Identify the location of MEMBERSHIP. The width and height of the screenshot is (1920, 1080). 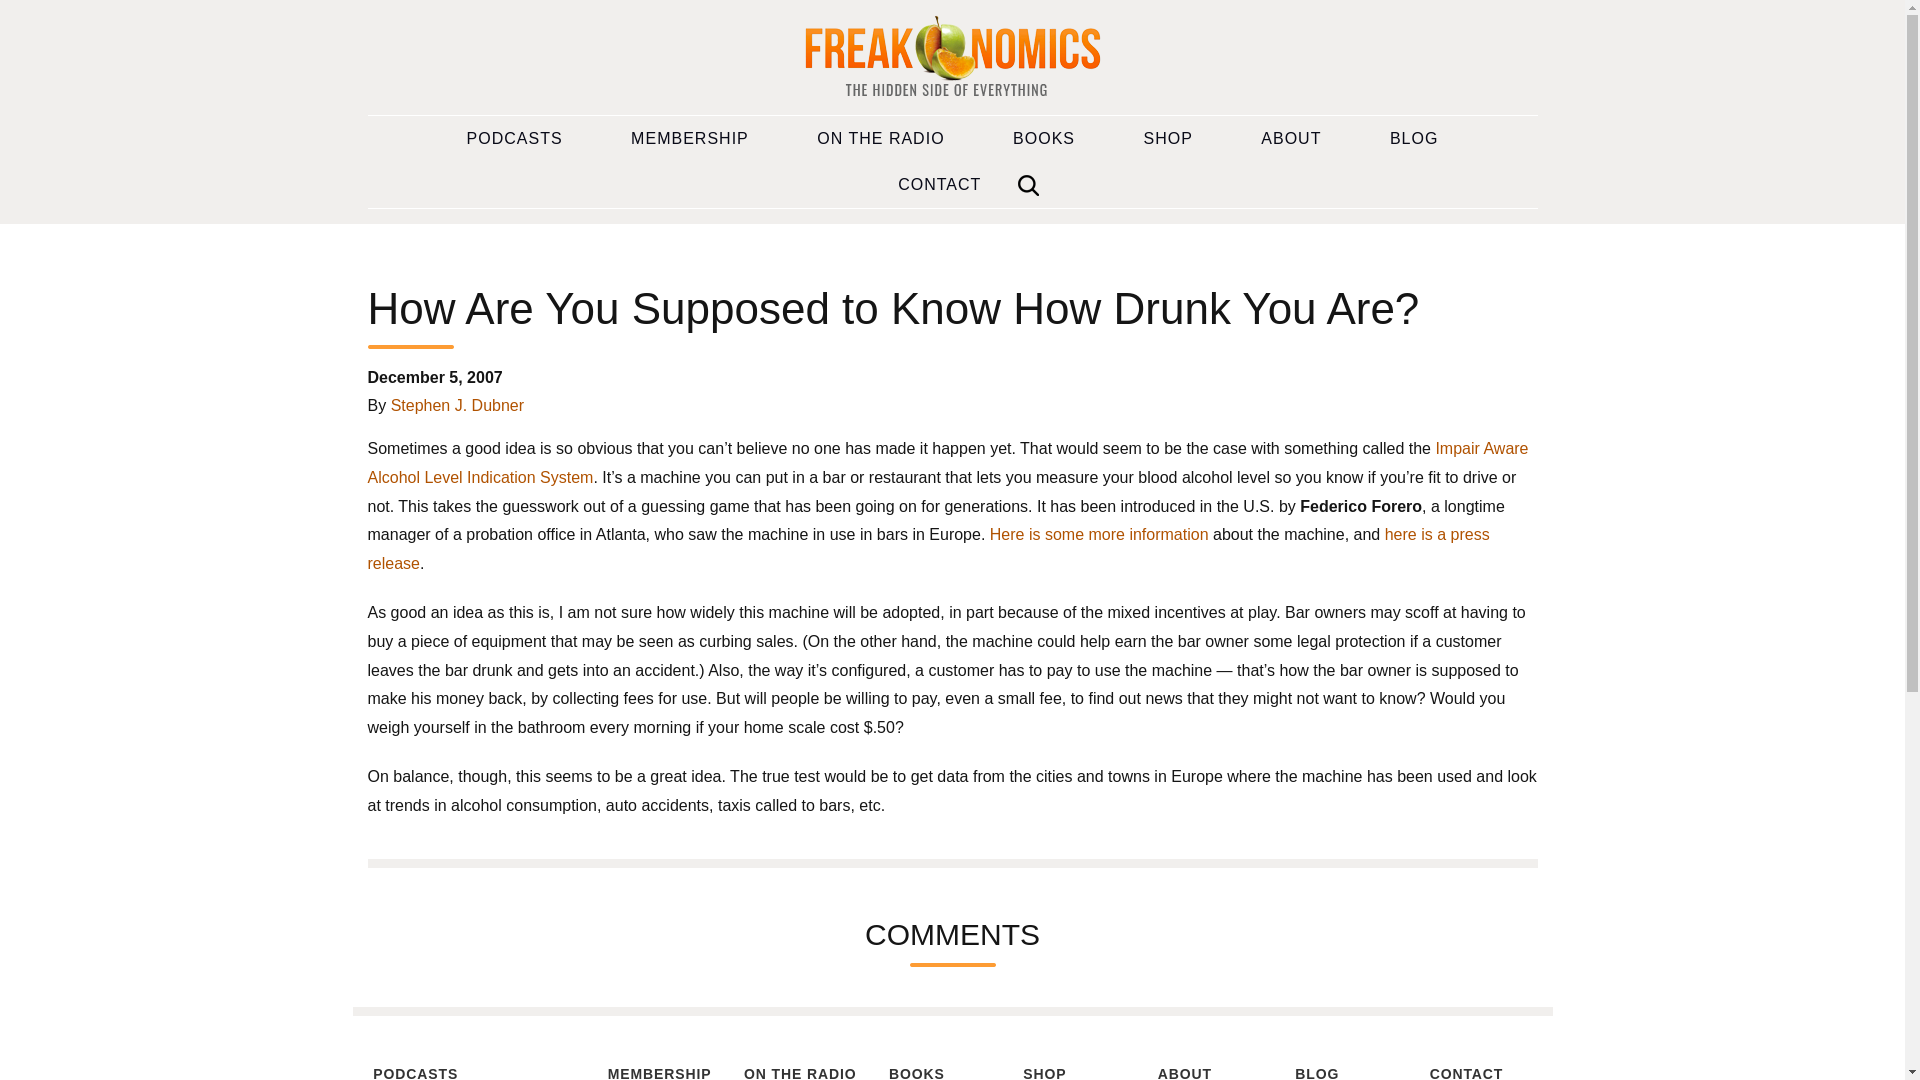
(660, 1070).